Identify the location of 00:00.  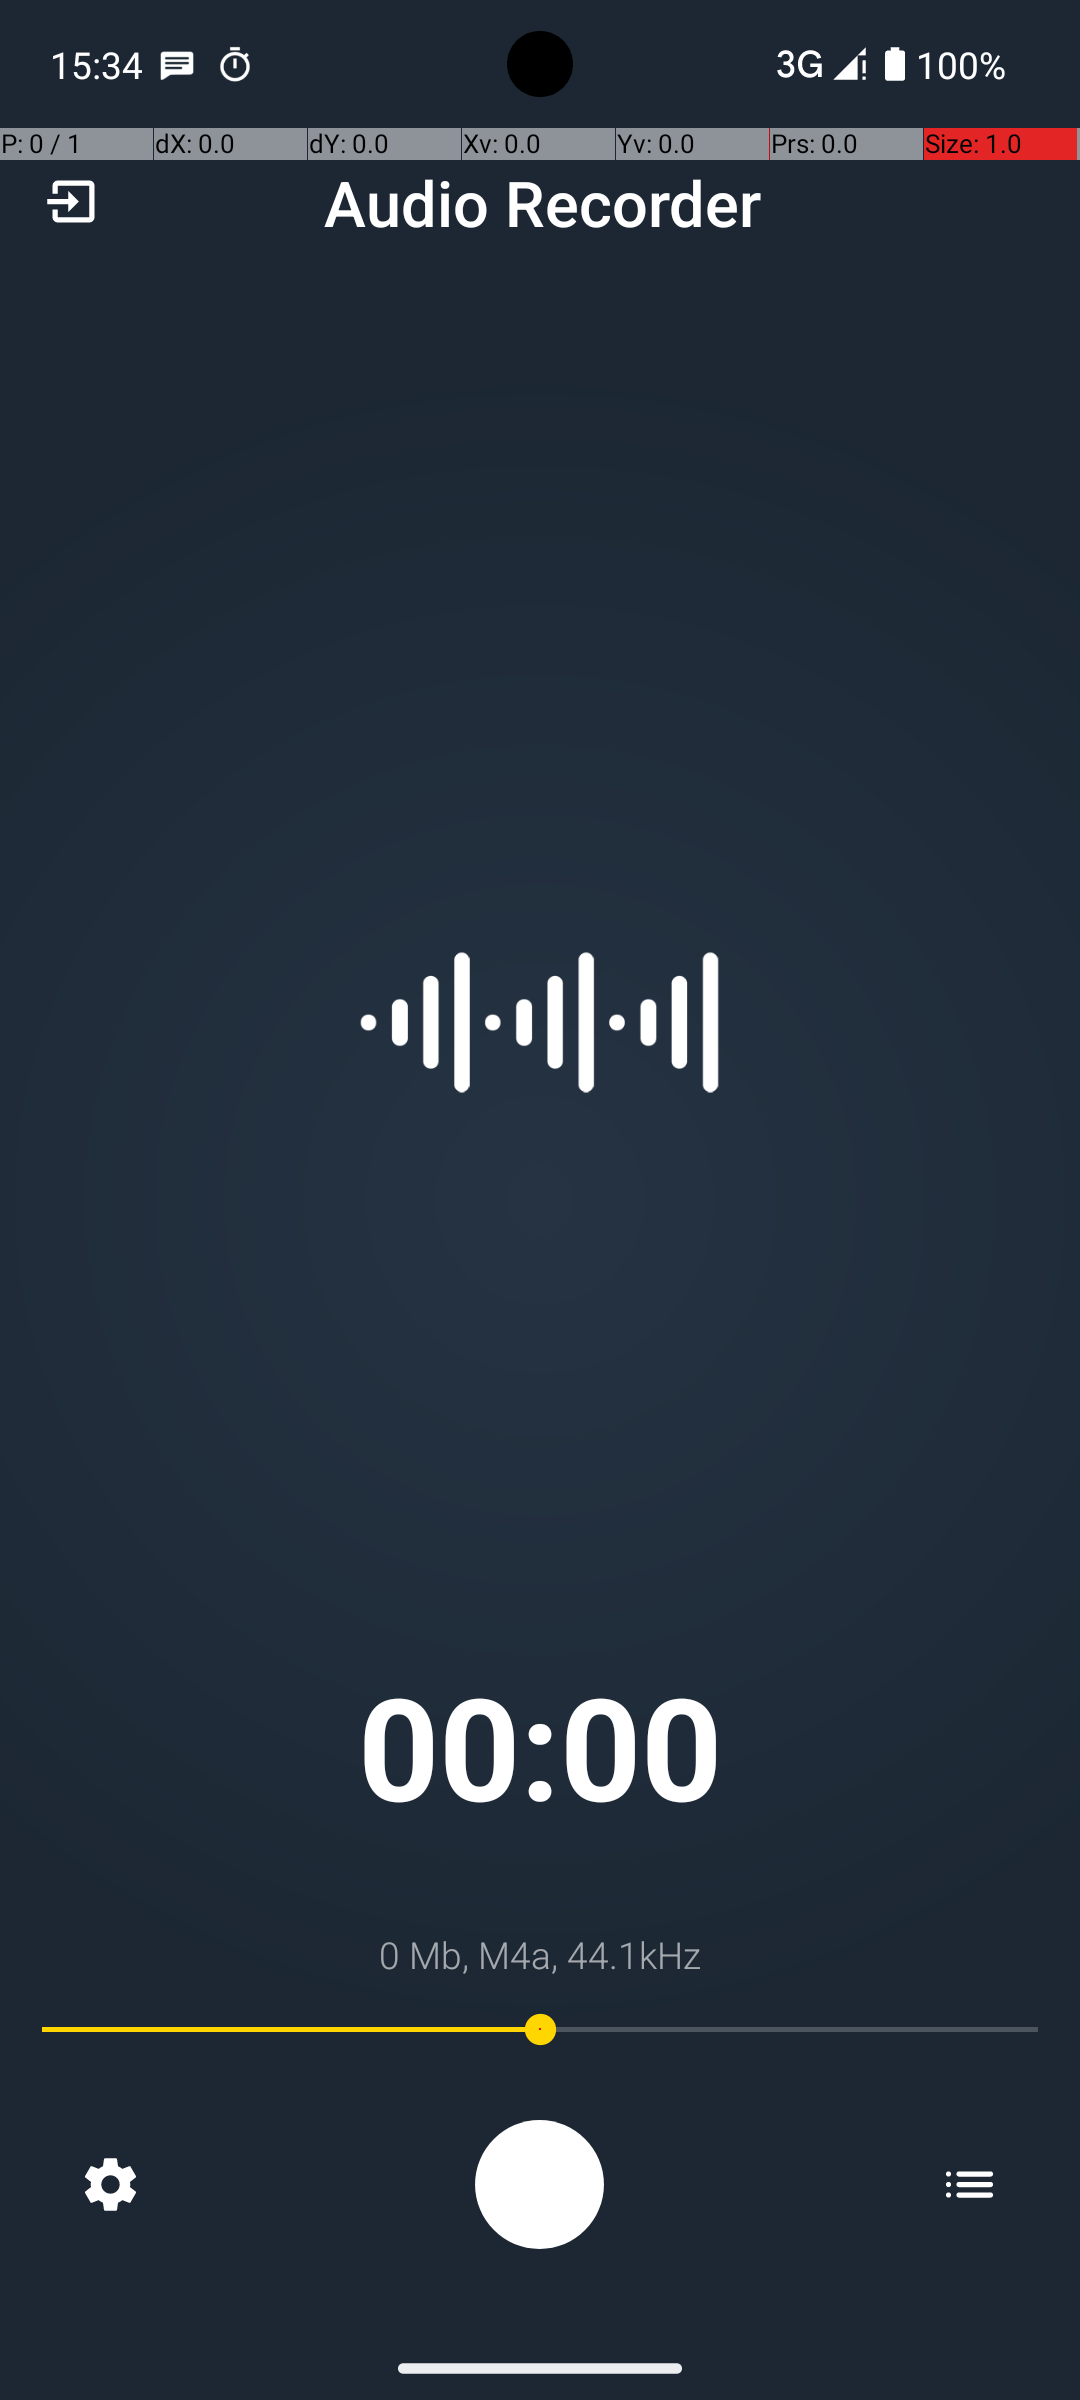
(540, 1746).